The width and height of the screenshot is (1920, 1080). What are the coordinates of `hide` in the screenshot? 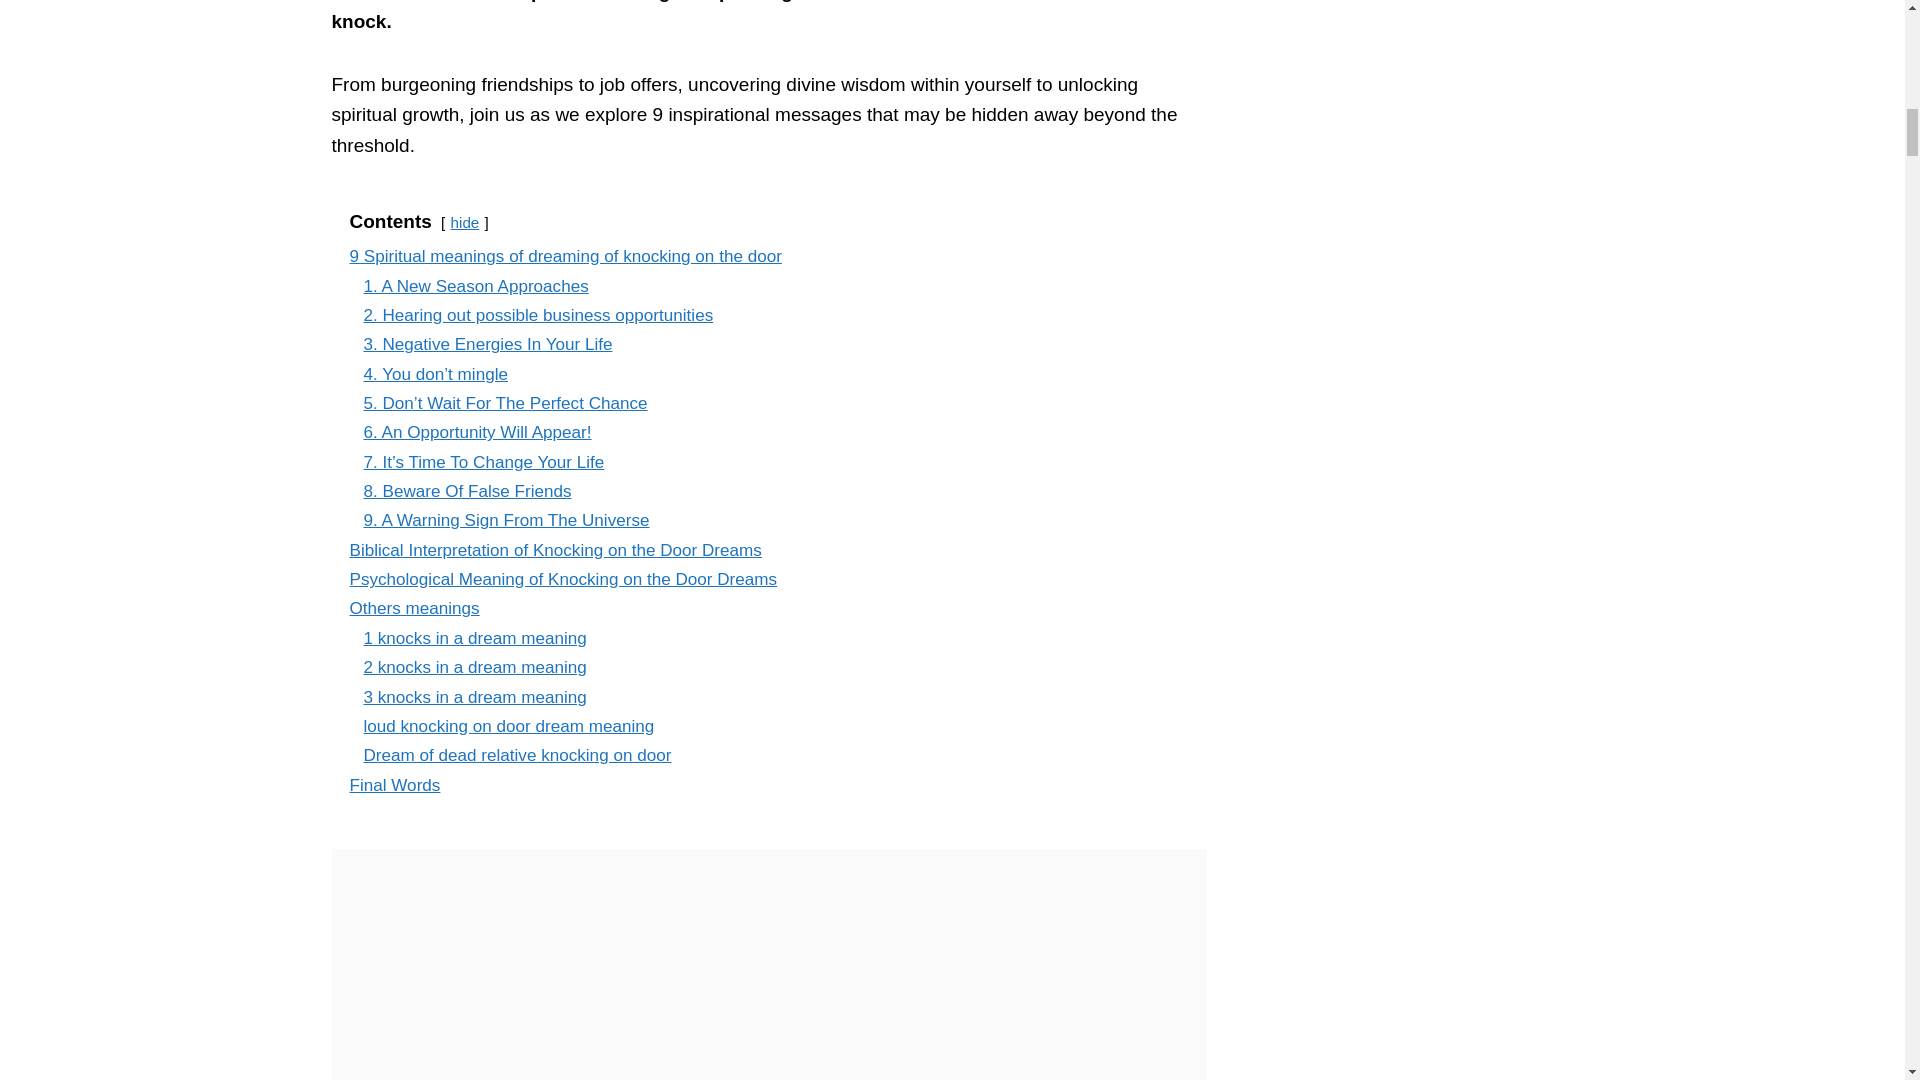 It's located at (466, 222).